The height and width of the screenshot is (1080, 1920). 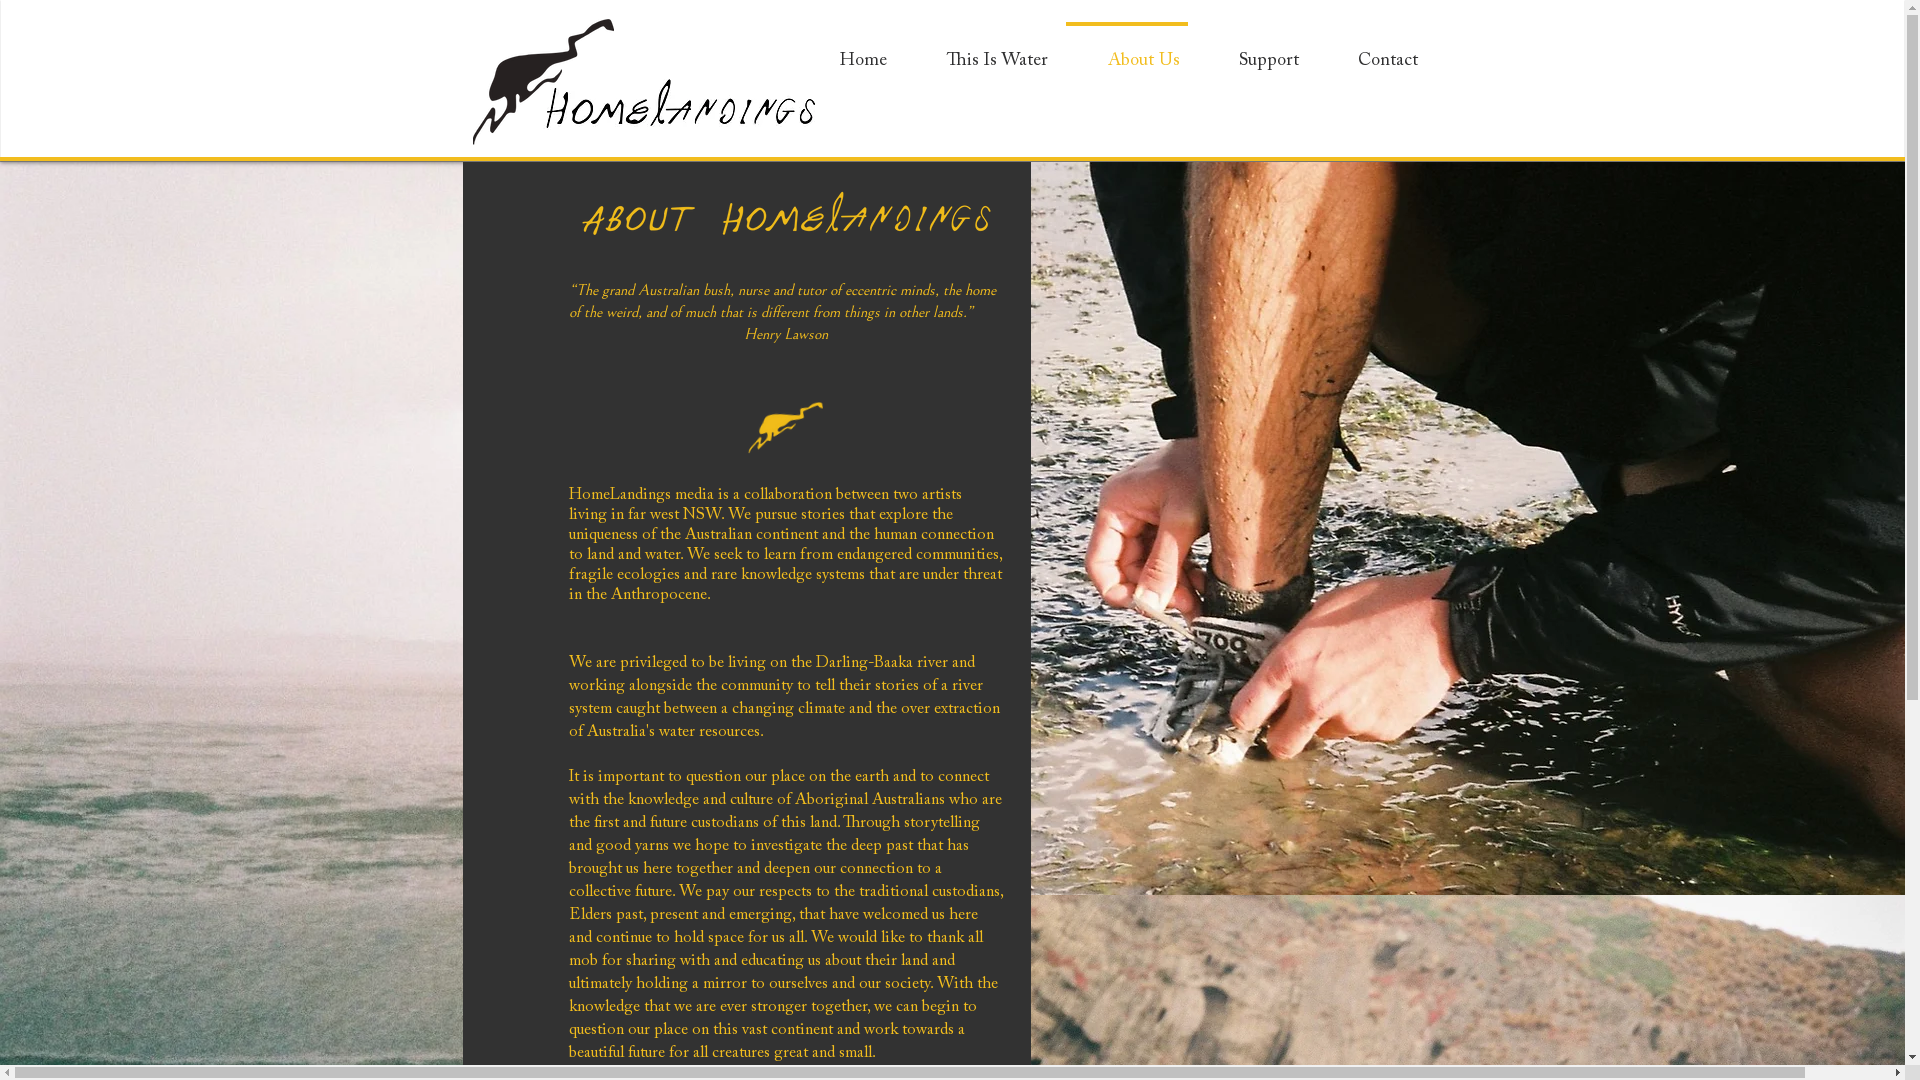 What do you see at coordinates (980, 52) in the screenshot?
I see `This Is Water` at bounding box center [980, 52].